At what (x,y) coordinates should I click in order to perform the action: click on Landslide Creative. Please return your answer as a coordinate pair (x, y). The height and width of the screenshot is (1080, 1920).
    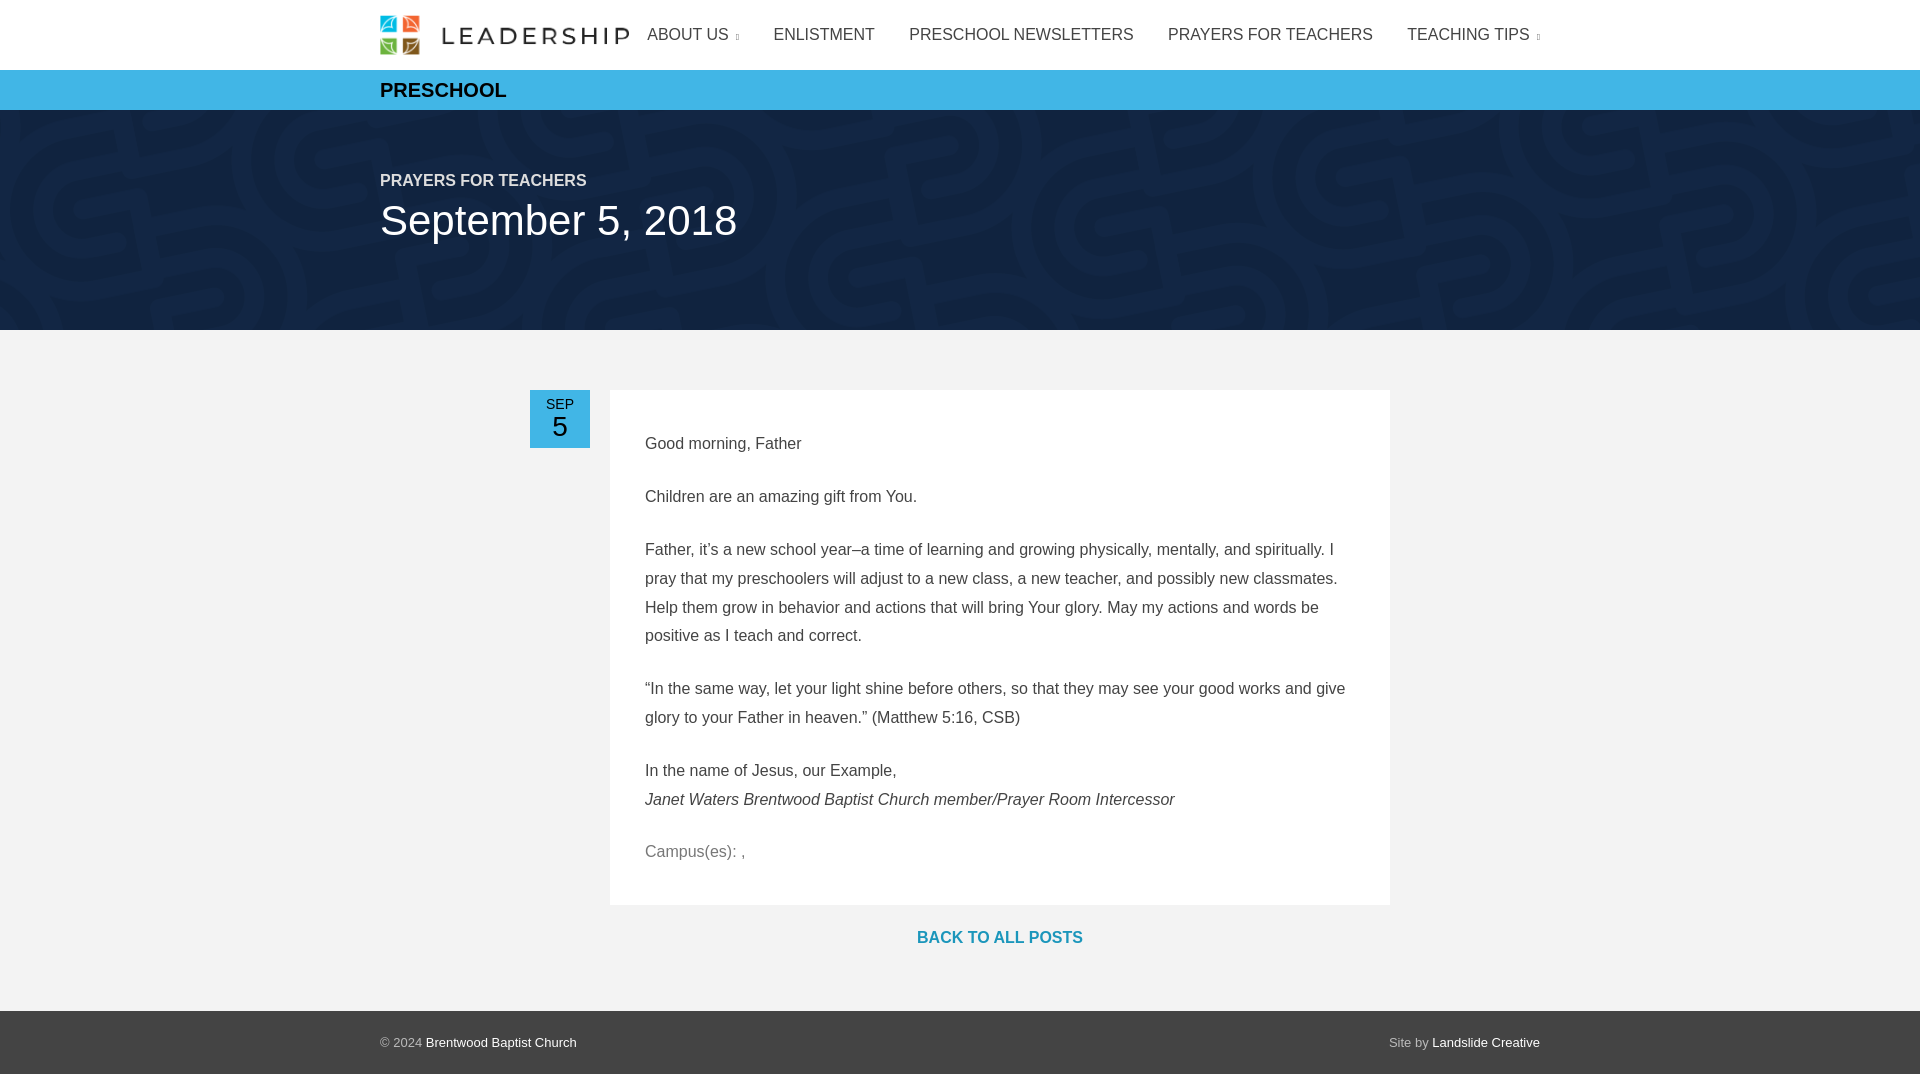
    Looking at the image, I should click on (1486, 1042).